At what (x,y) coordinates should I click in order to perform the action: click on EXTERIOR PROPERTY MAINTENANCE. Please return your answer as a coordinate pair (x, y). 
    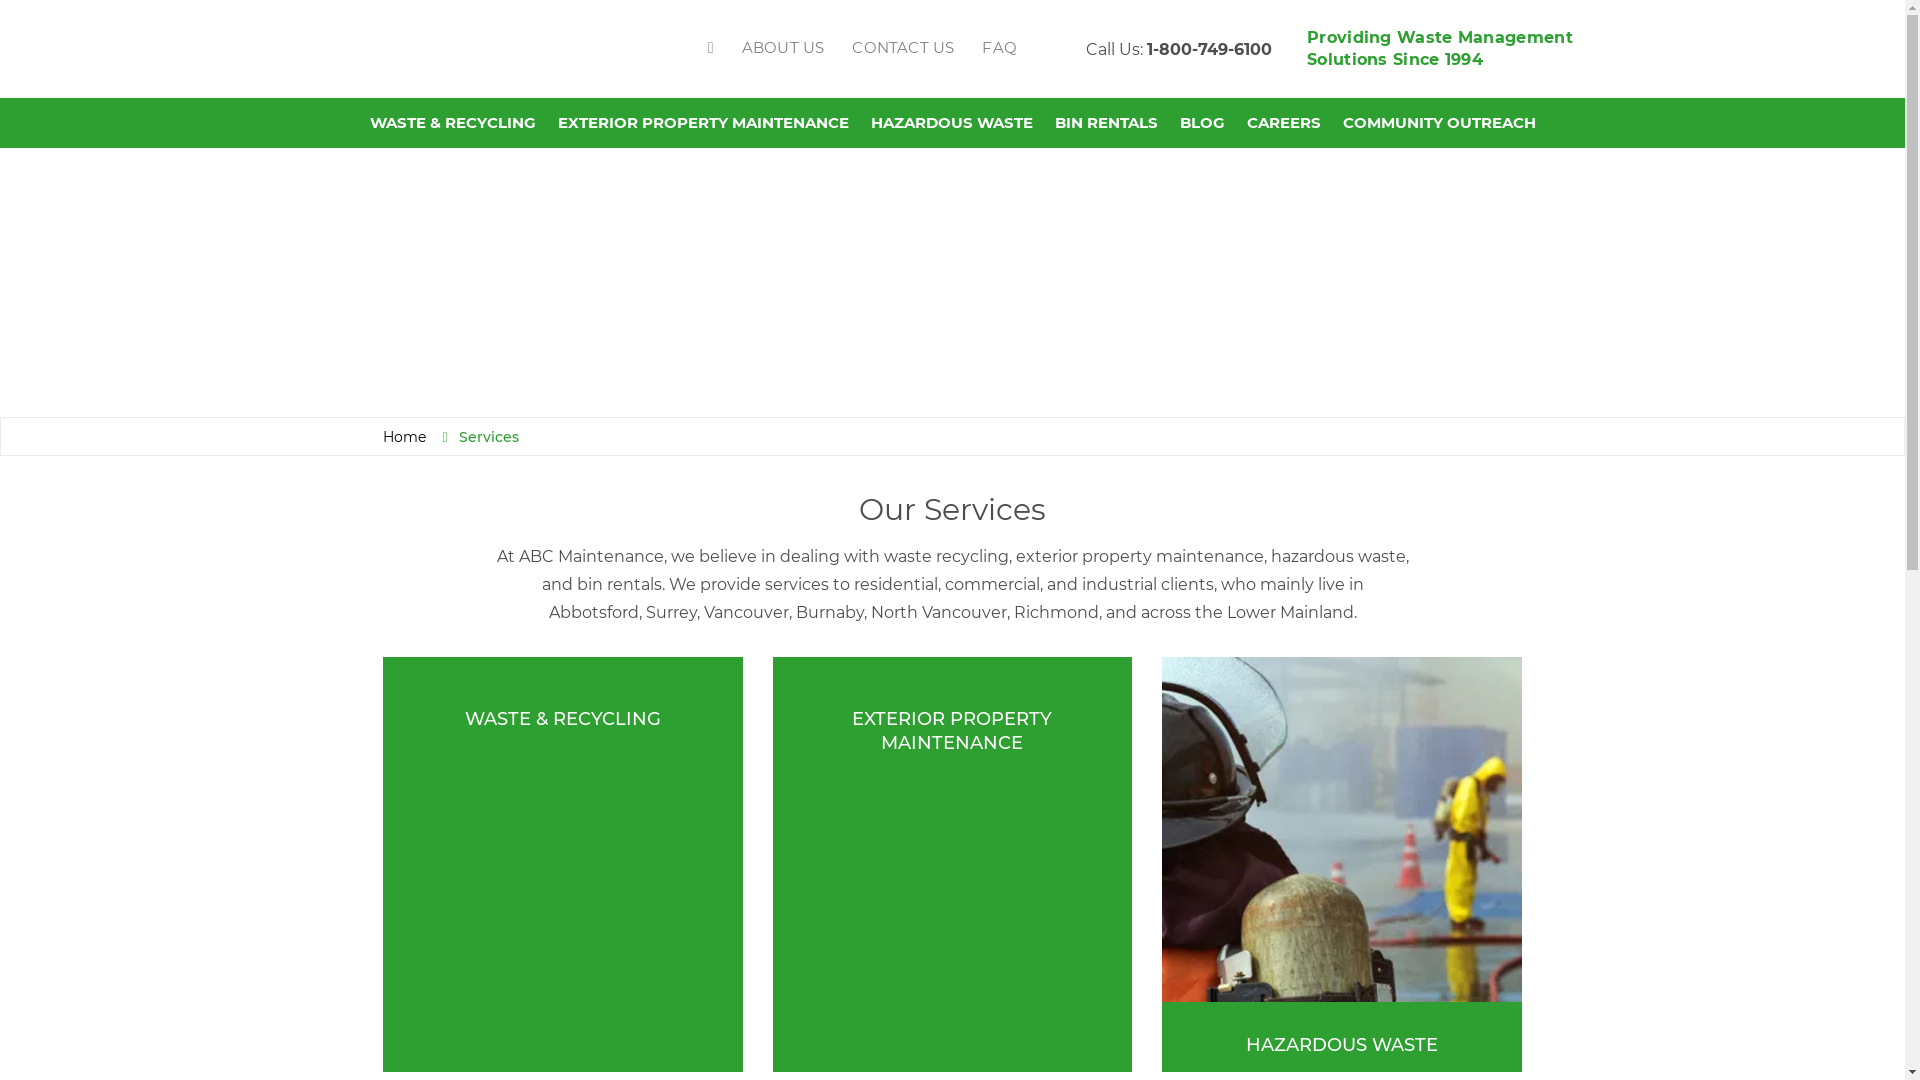
    Looking at the image, I should click on (953, 864).